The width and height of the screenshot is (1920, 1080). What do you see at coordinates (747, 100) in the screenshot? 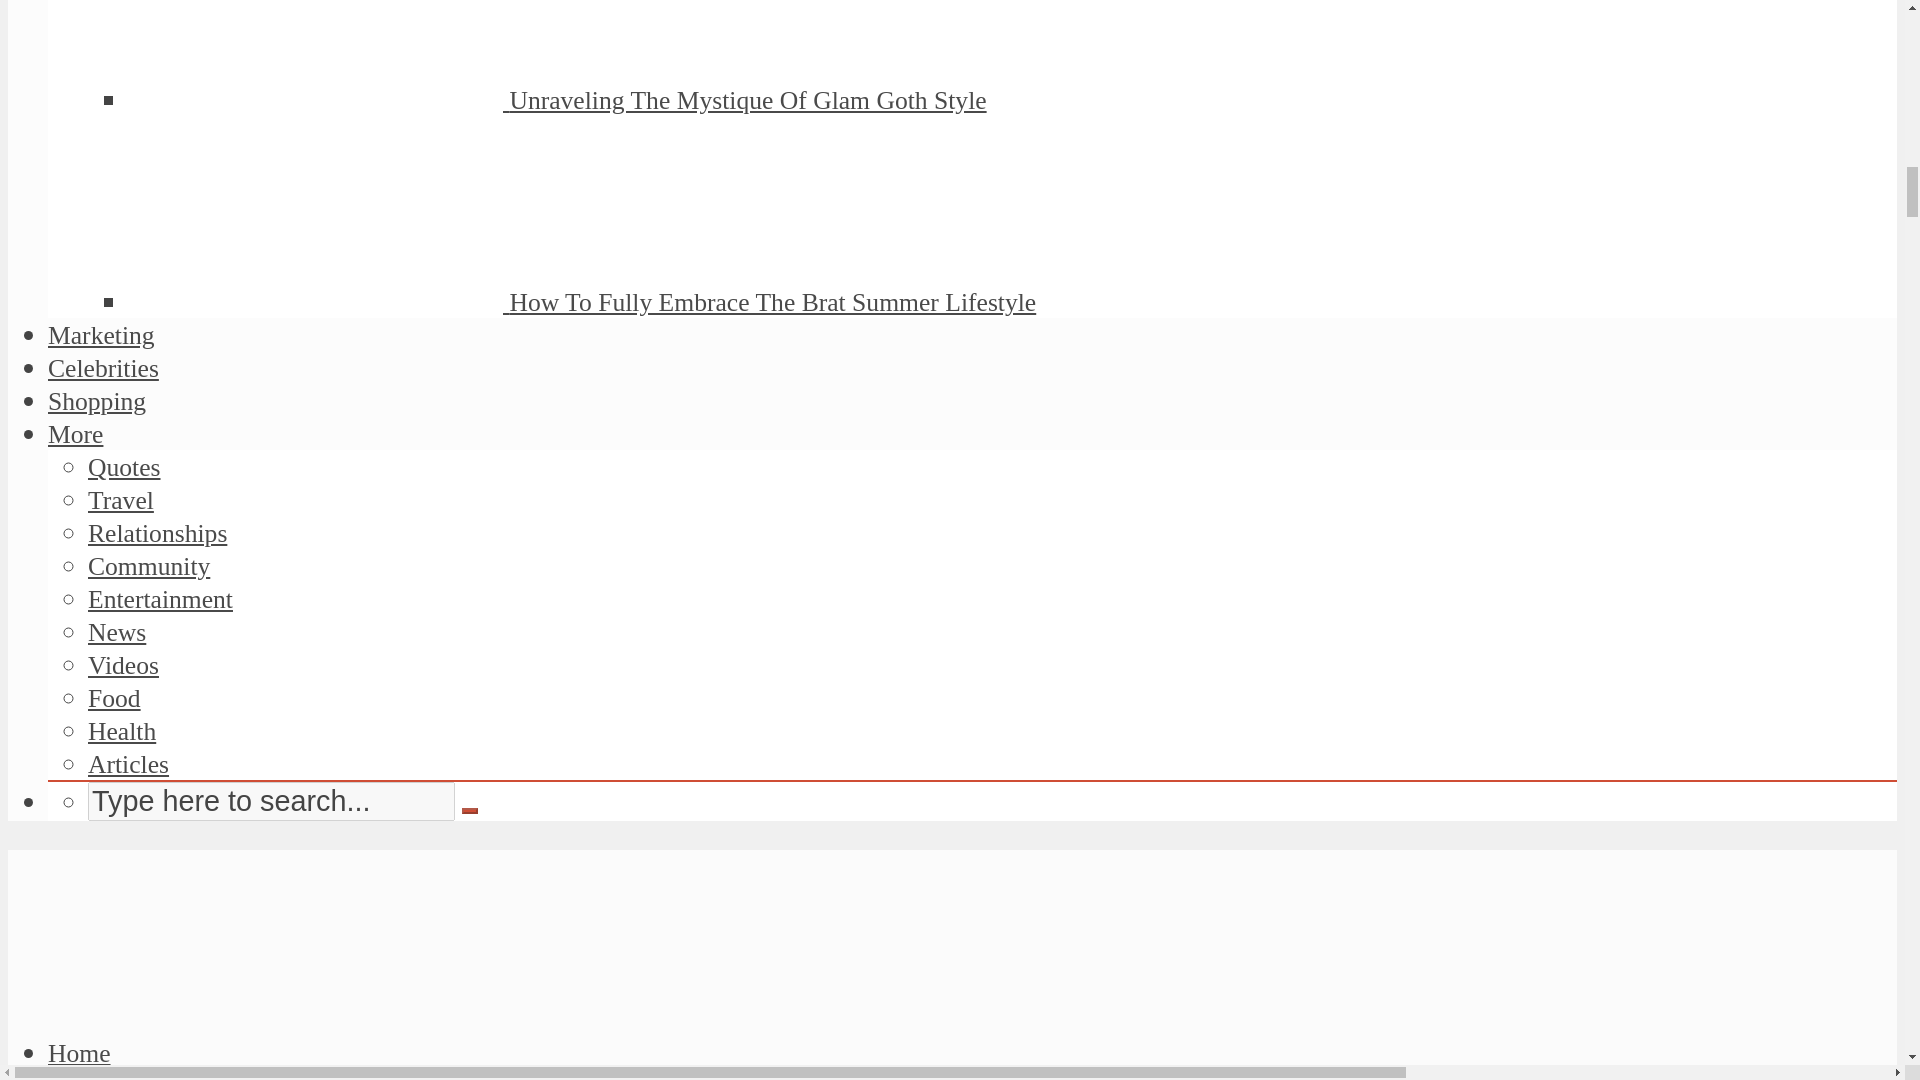
I see `Unraveling The Mystique Of Glam Goth Style` at bounding box center [747, 100].